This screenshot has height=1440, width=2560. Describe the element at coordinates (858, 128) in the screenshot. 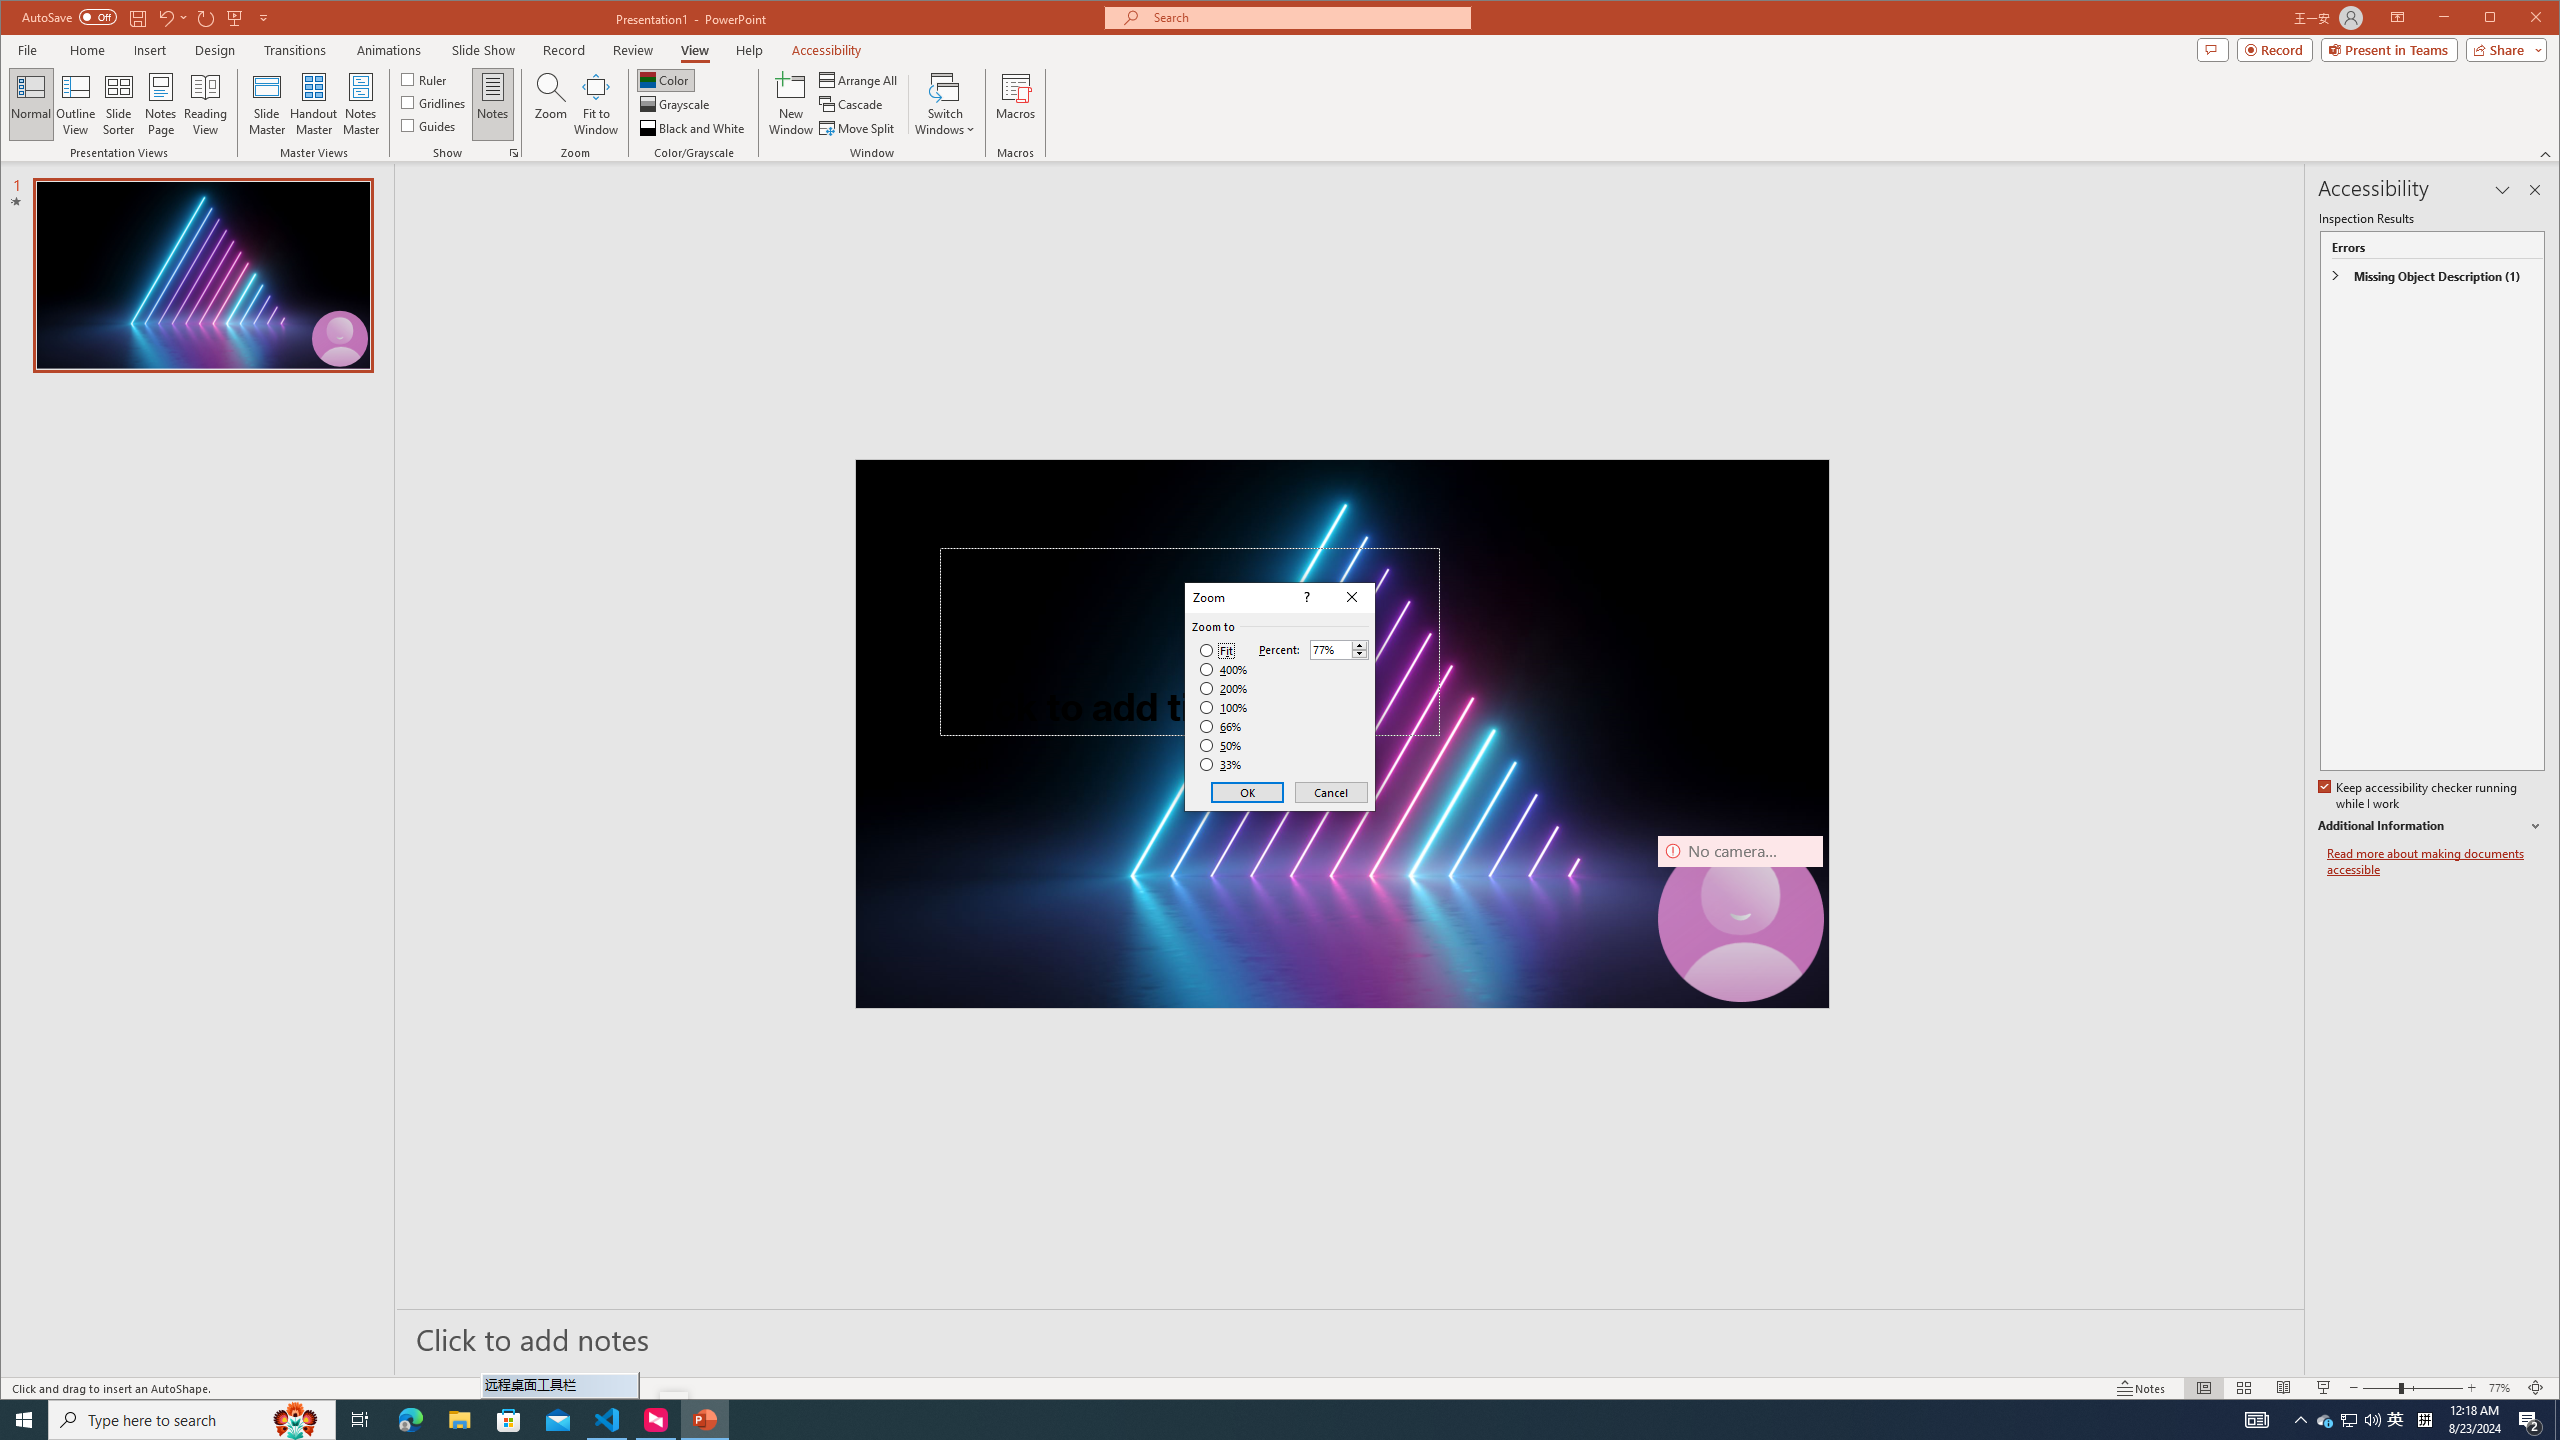

I see `Move Split` at that location.